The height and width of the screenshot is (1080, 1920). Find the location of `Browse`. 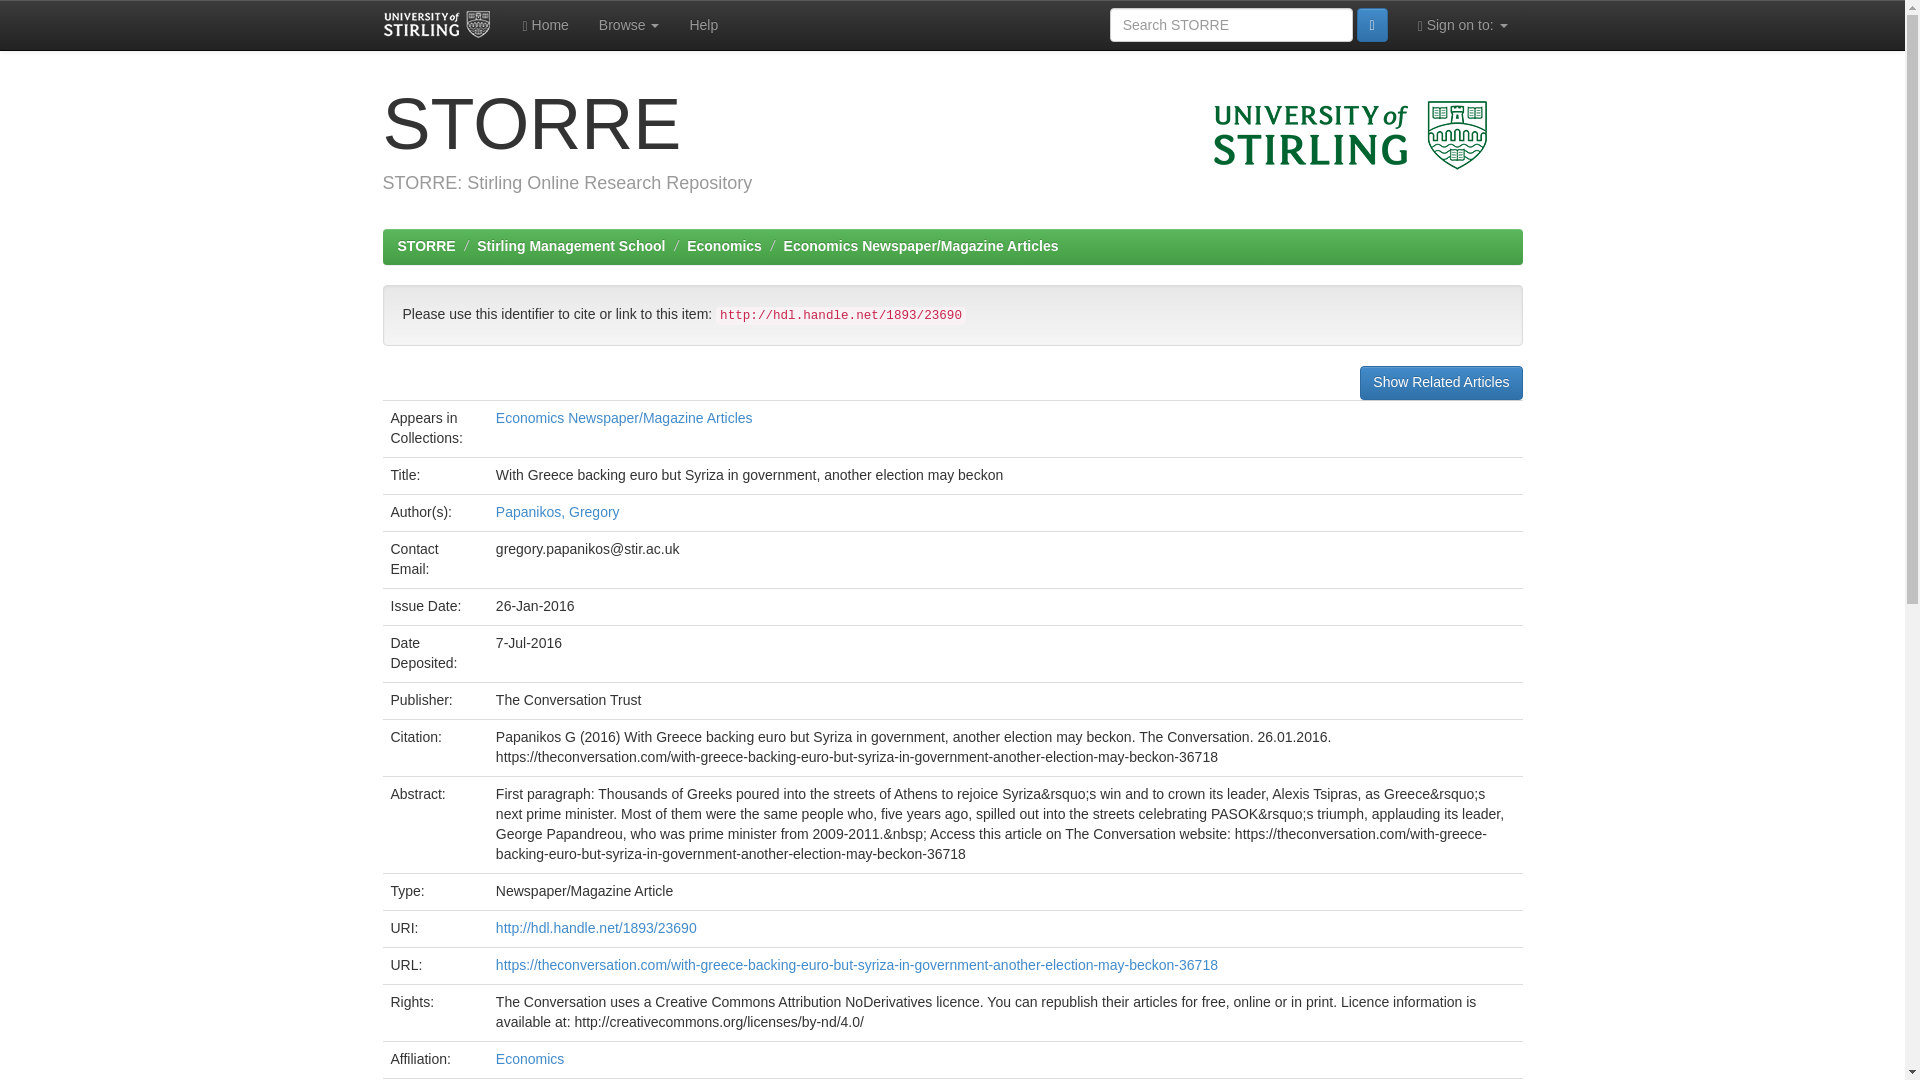

Browse is located at coordinates (629, 24).